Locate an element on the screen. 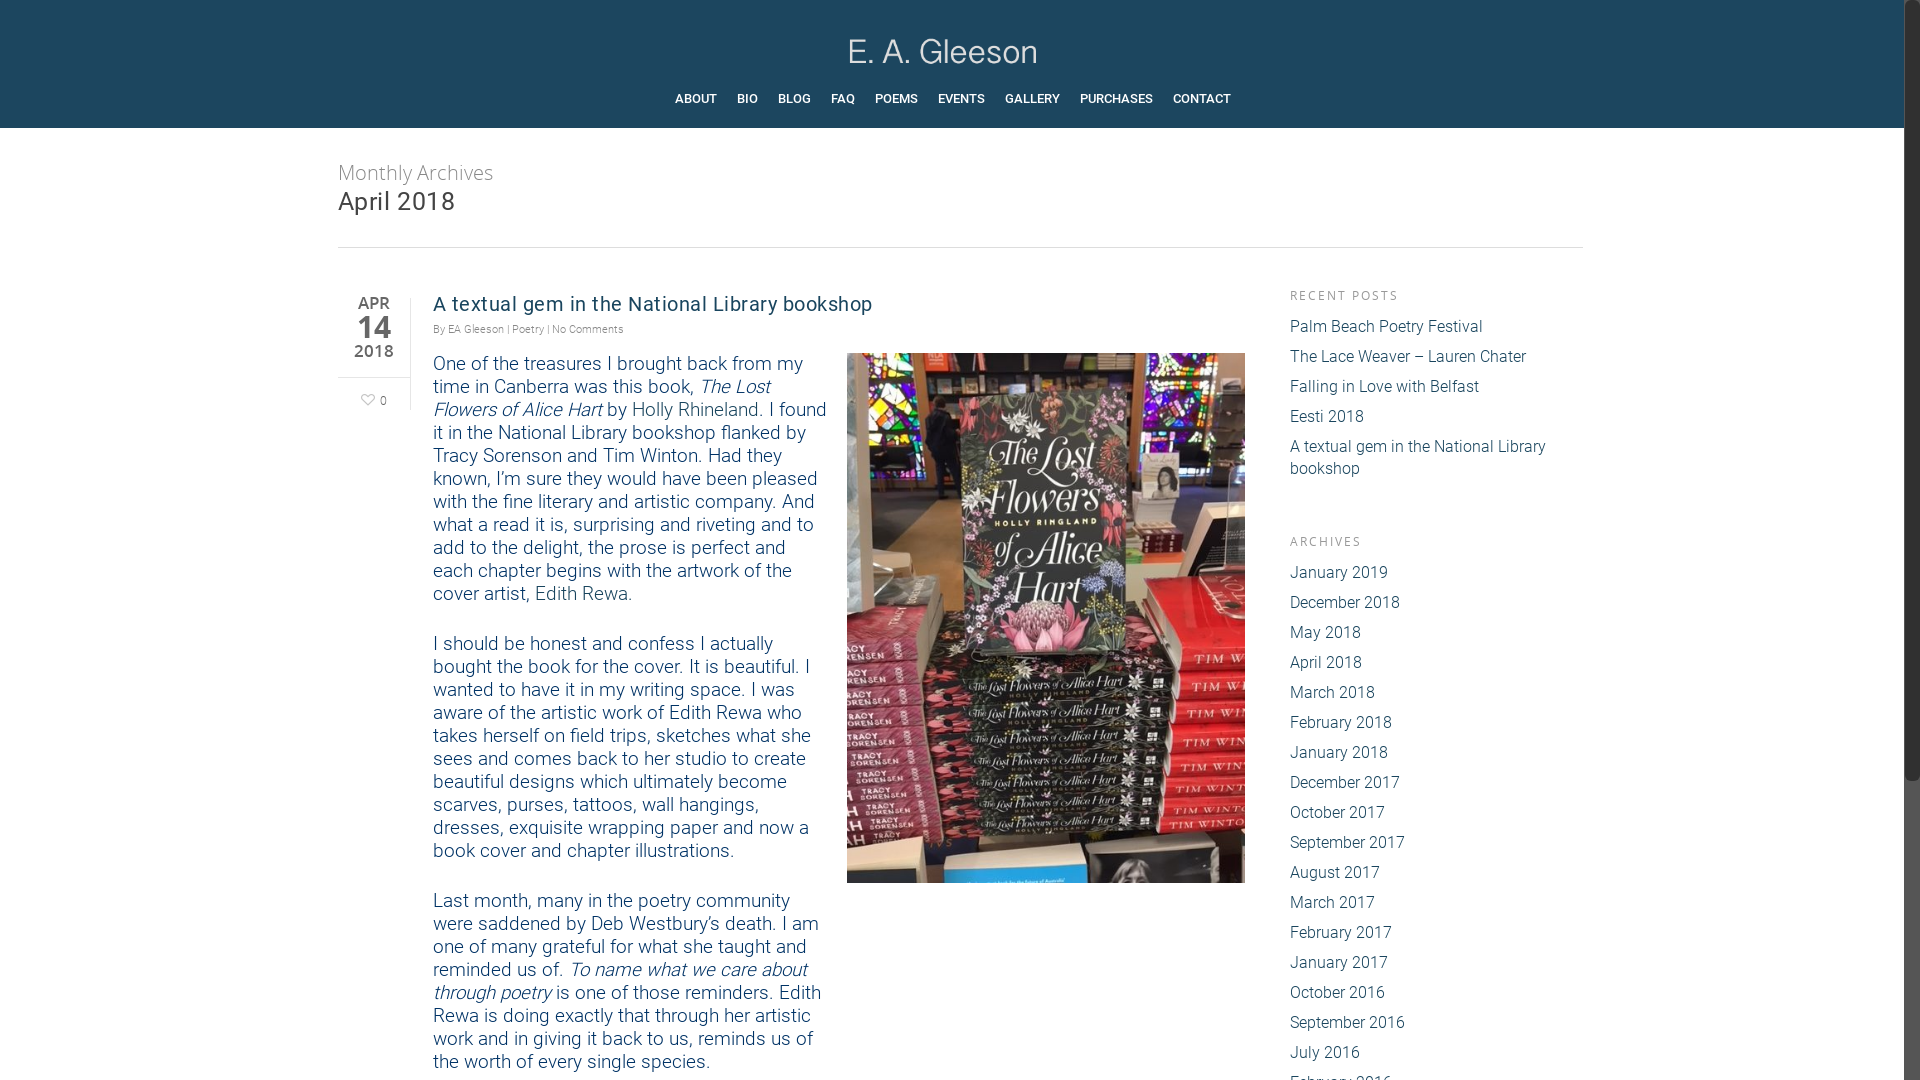  January 2019 is located at coordinates (1436, 573).